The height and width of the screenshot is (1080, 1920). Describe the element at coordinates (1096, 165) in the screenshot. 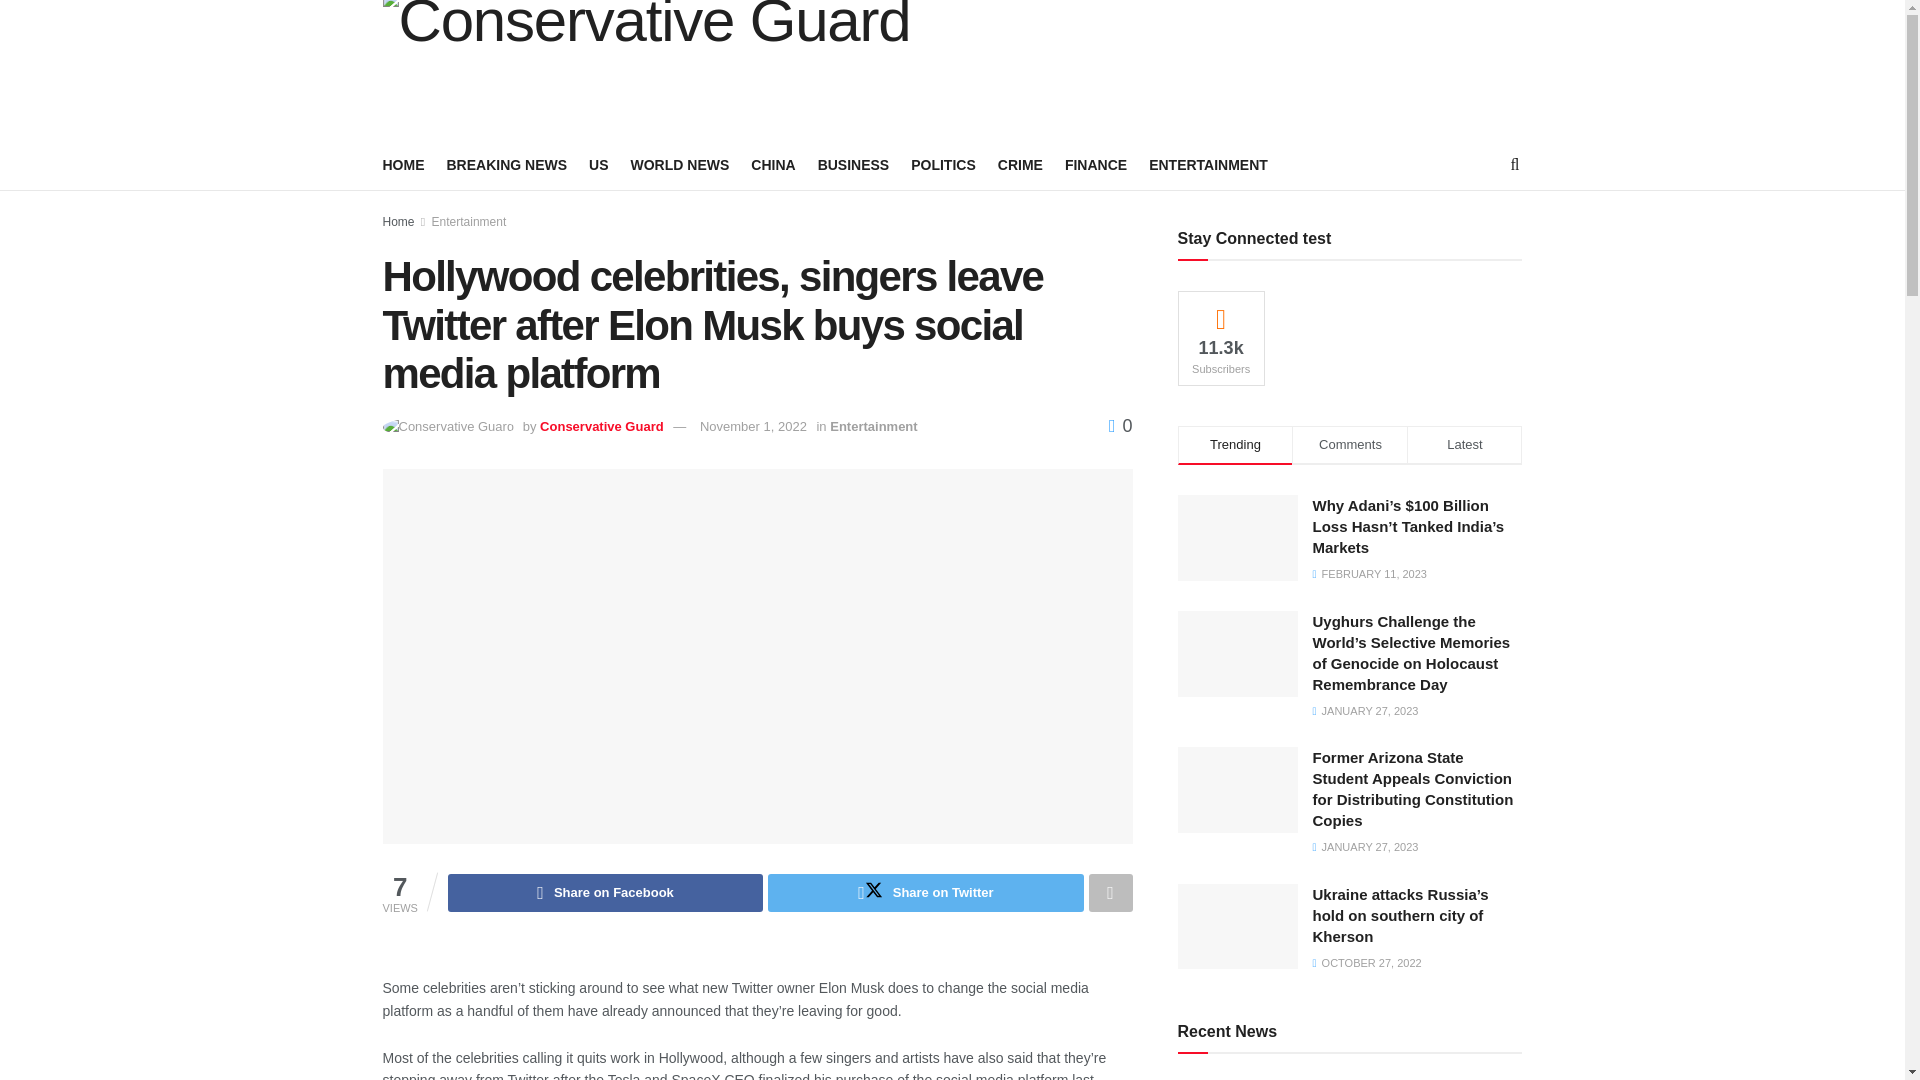

I see `FINANCE` at that location.